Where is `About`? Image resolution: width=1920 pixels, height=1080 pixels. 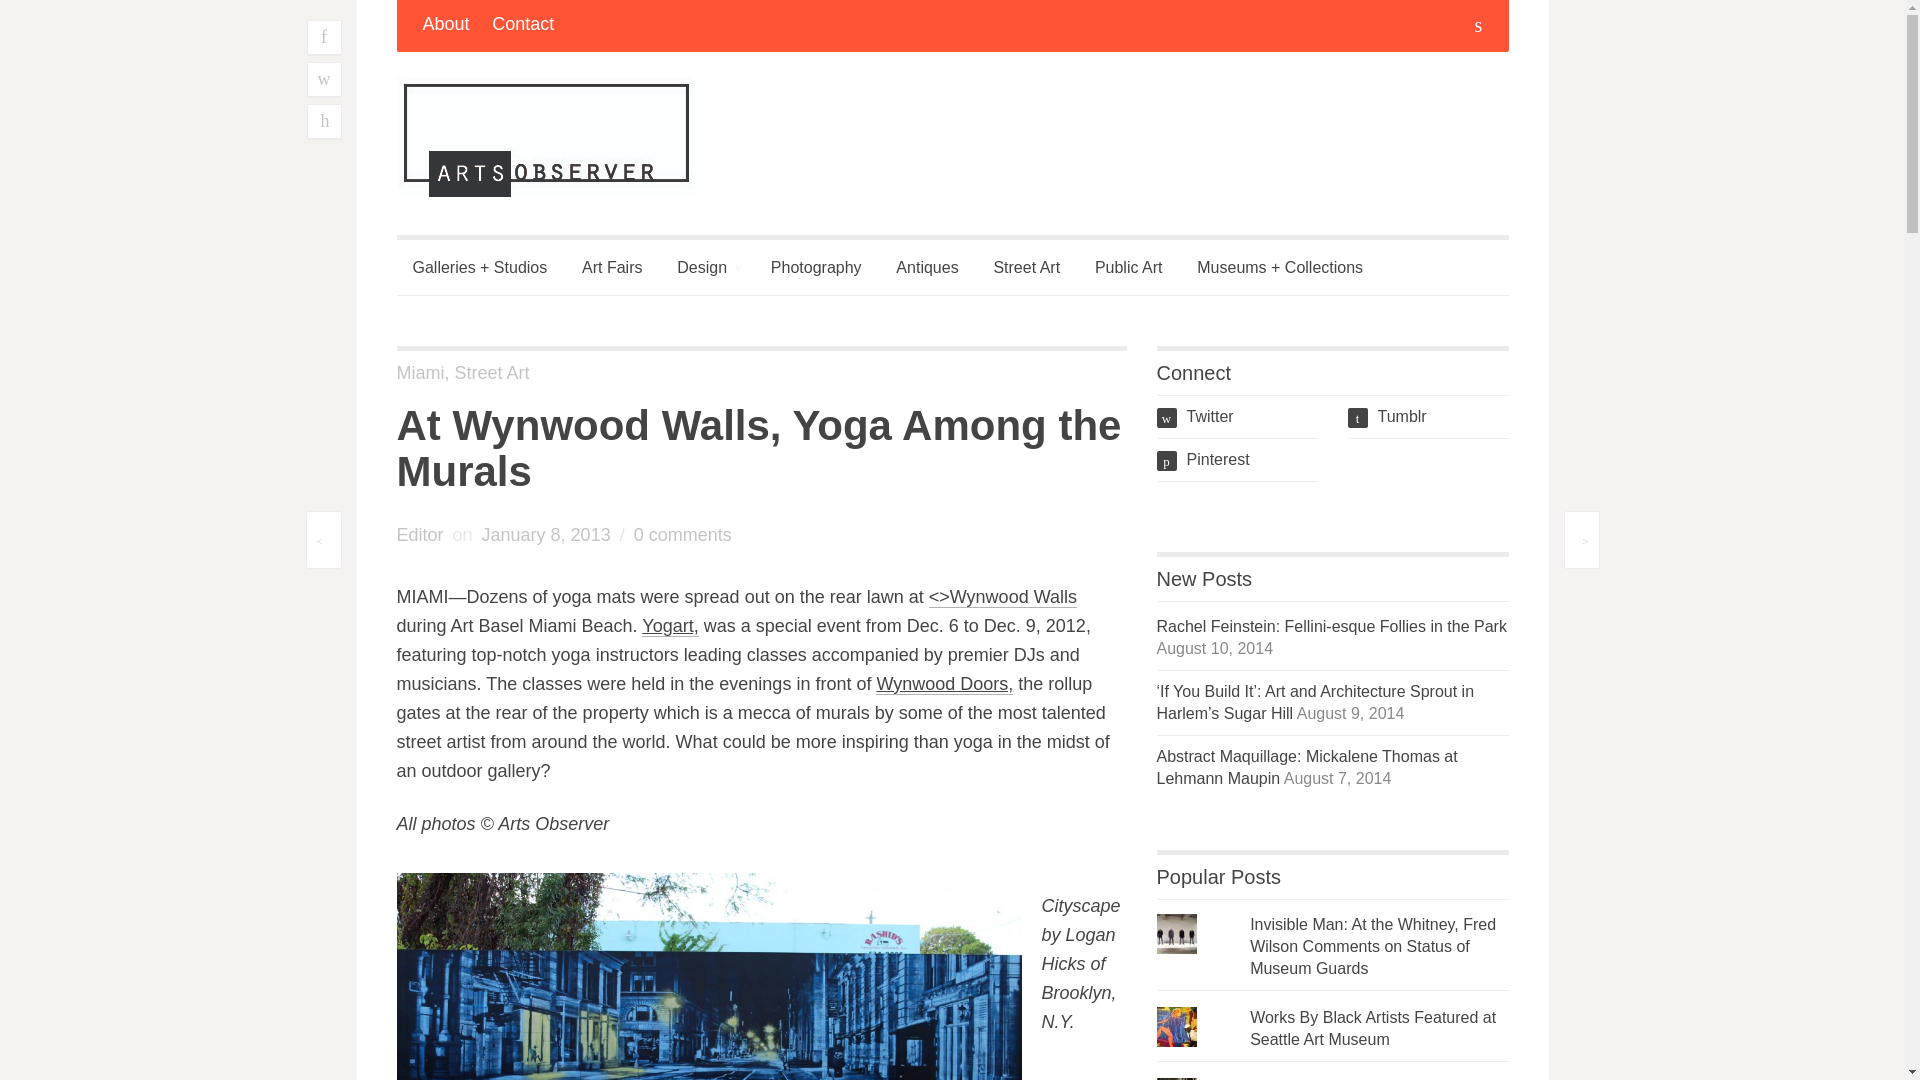 About is located at coordinates (445, 26).